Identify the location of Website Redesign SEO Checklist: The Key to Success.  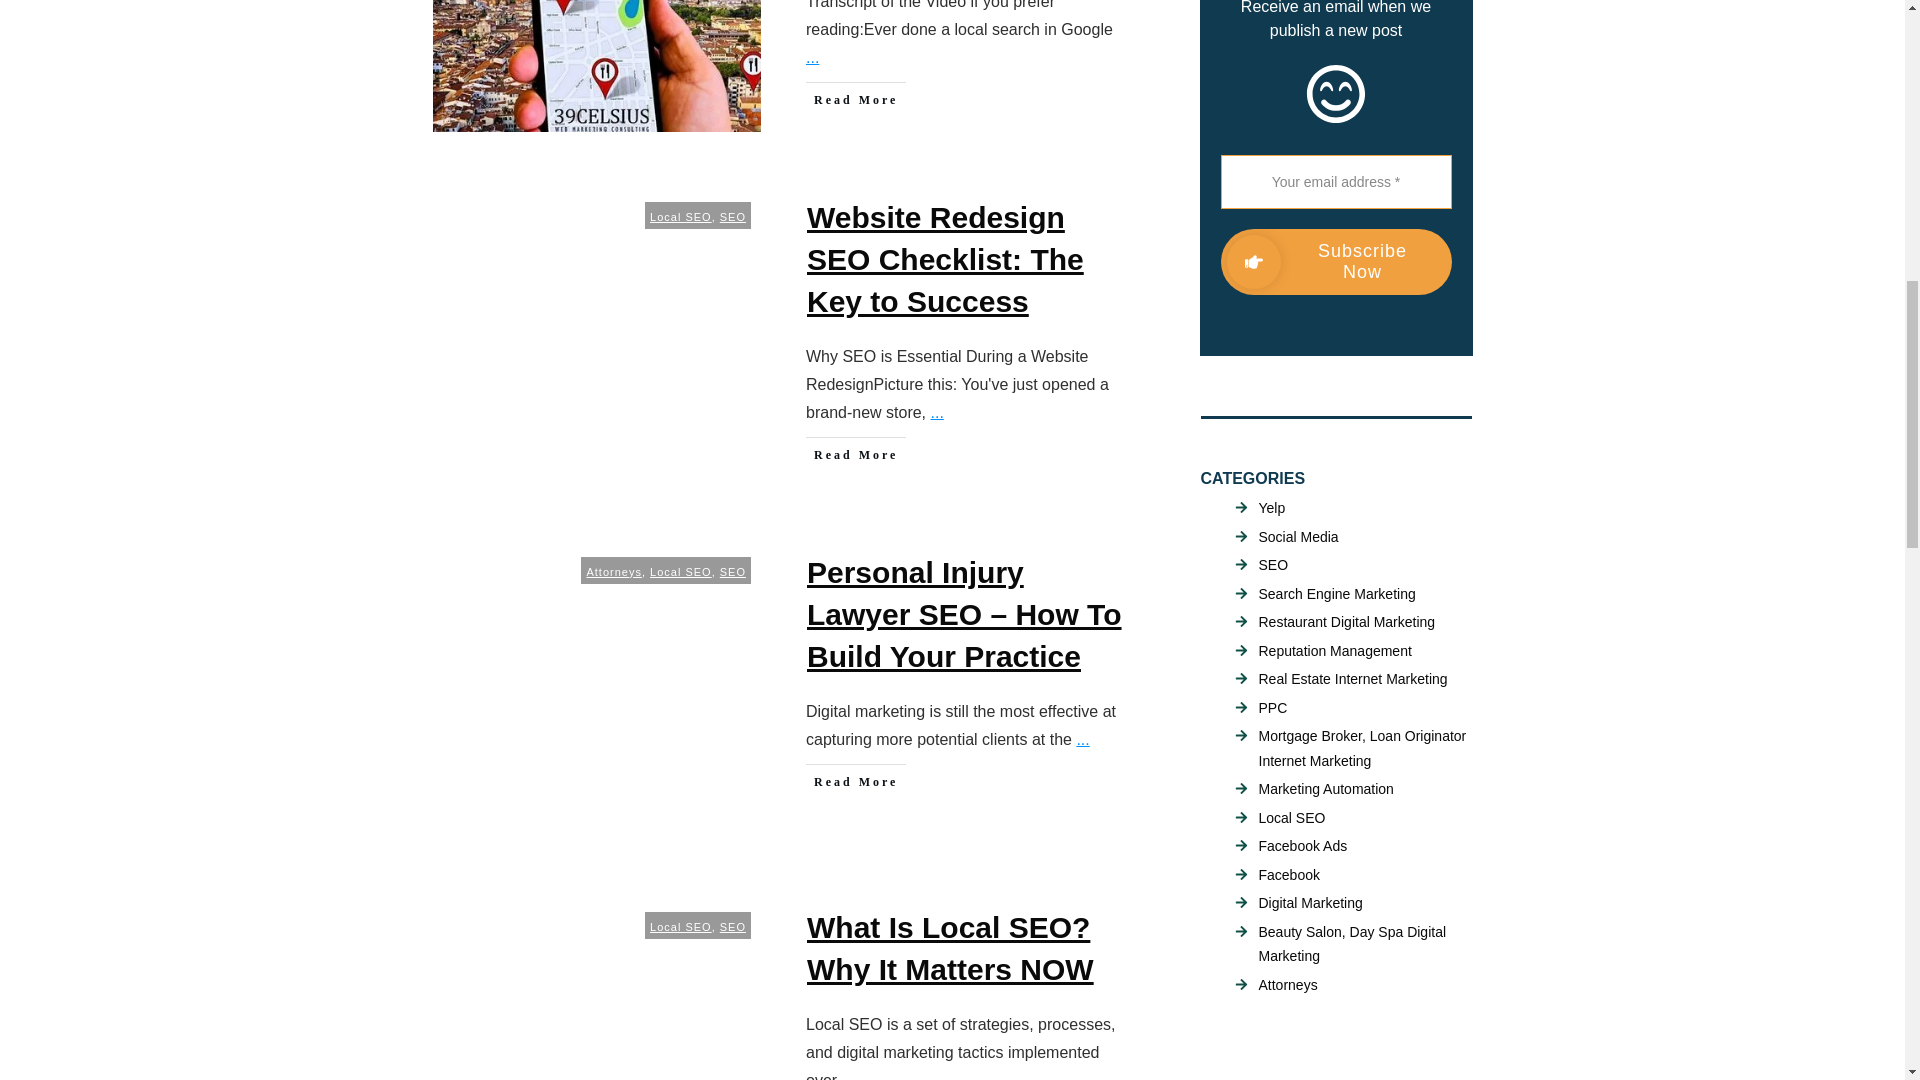
(945, 258).